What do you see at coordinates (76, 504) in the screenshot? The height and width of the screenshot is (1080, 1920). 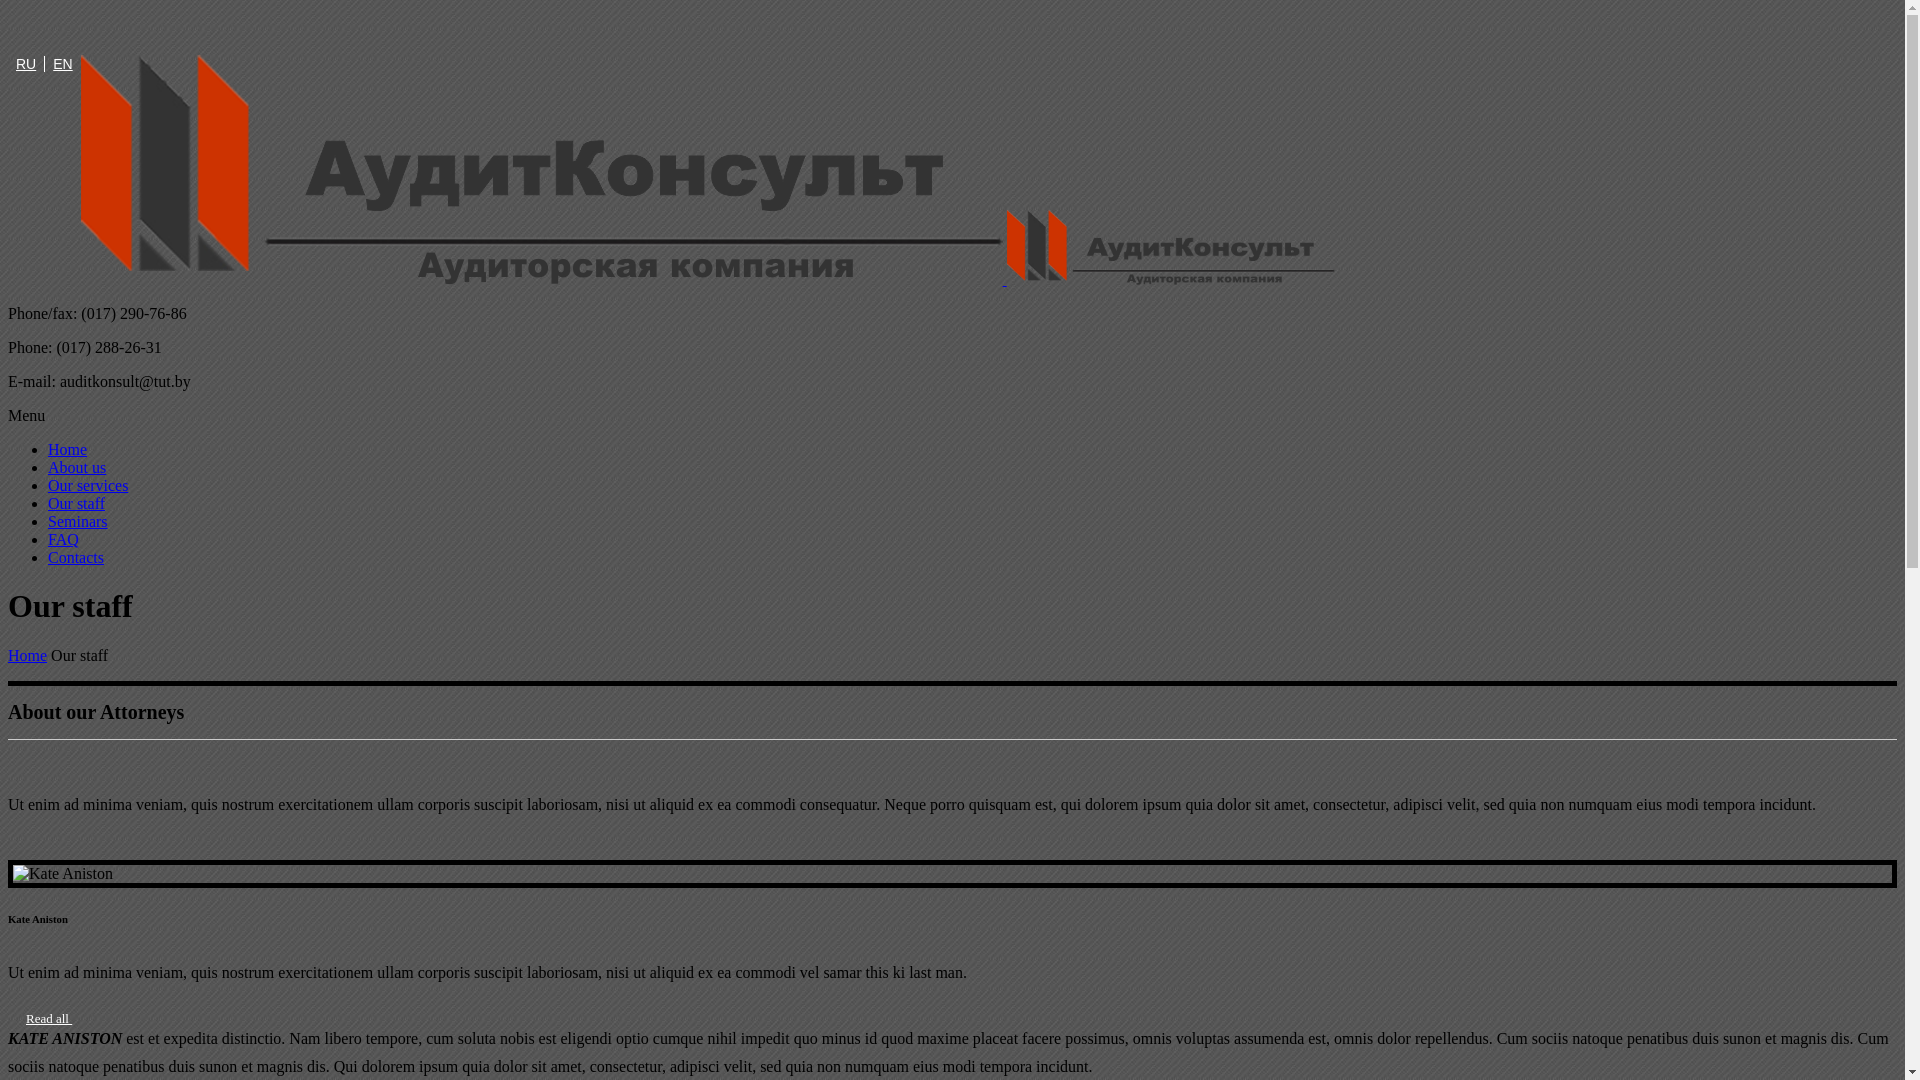 I see `Our staff` at bounding box center [76, 504].